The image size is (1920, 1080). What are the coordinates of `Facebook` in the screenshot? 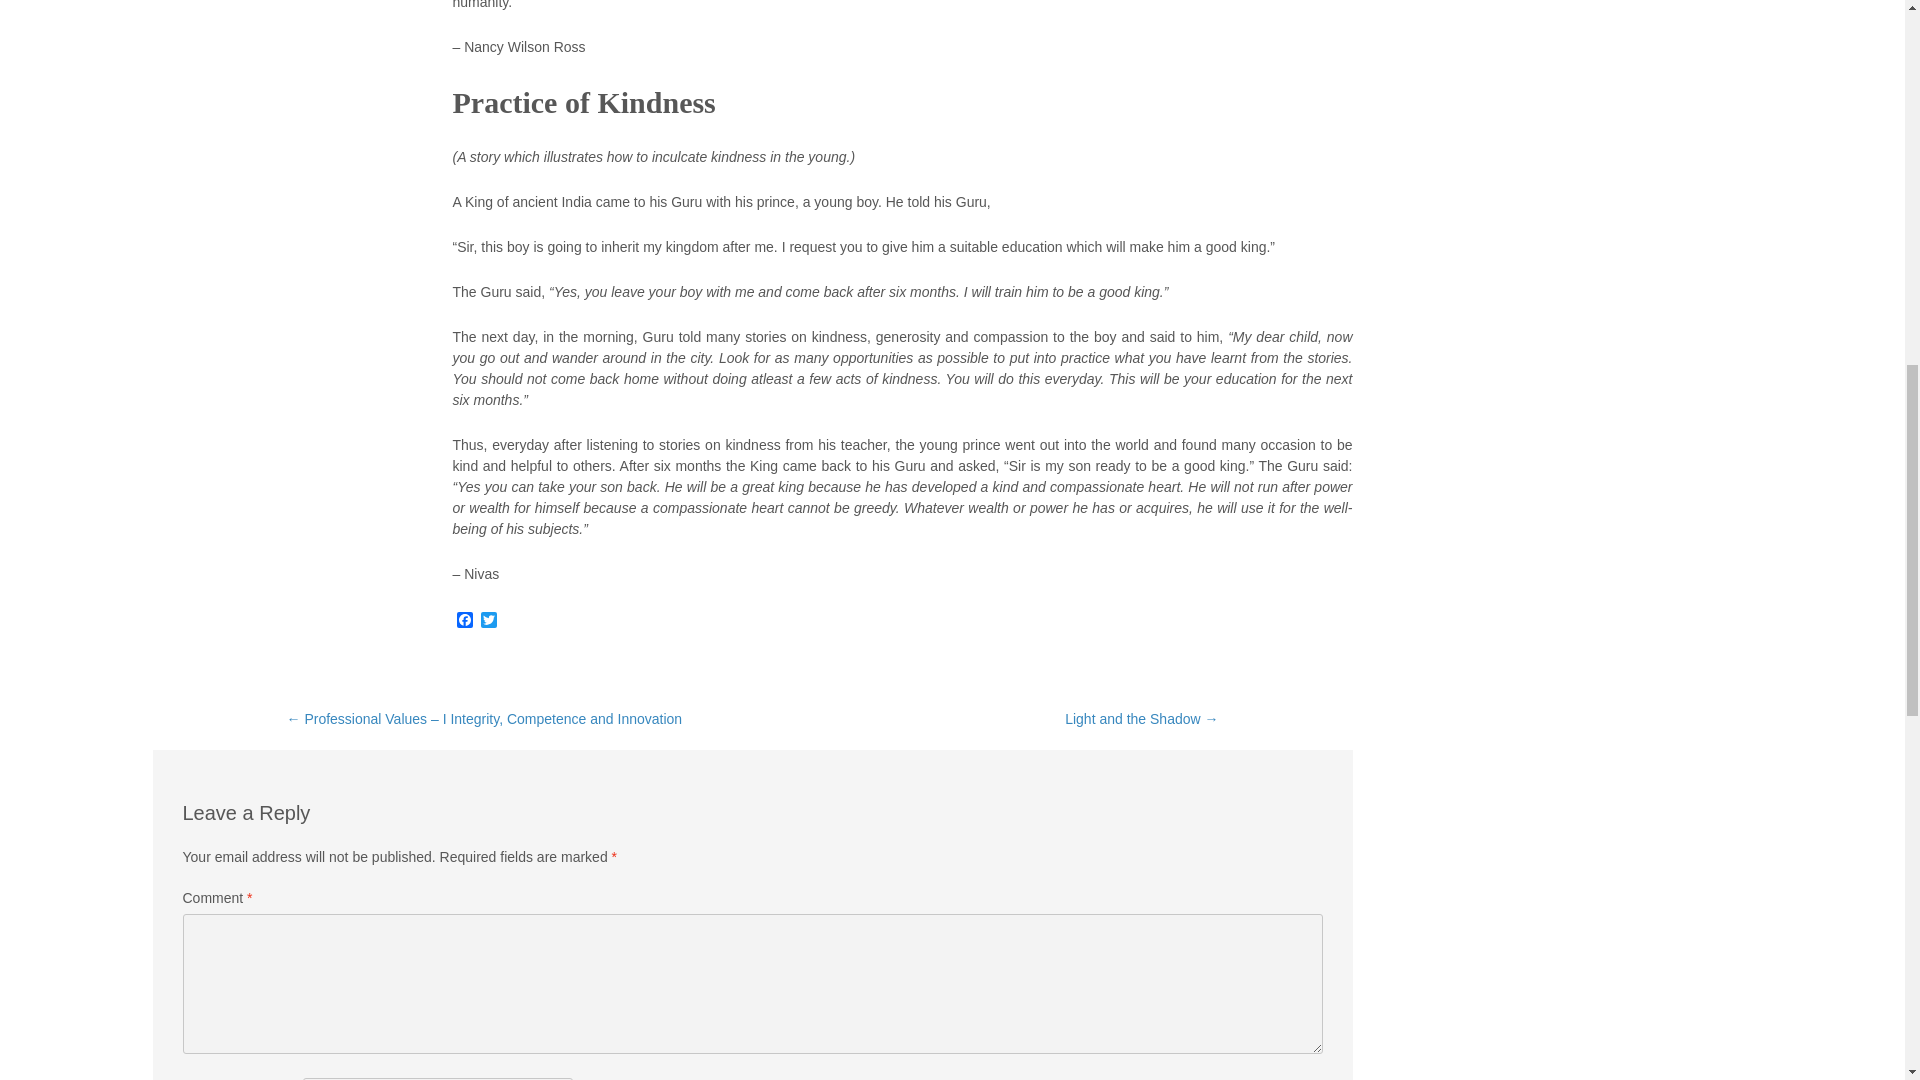 It's located at (464, 623).